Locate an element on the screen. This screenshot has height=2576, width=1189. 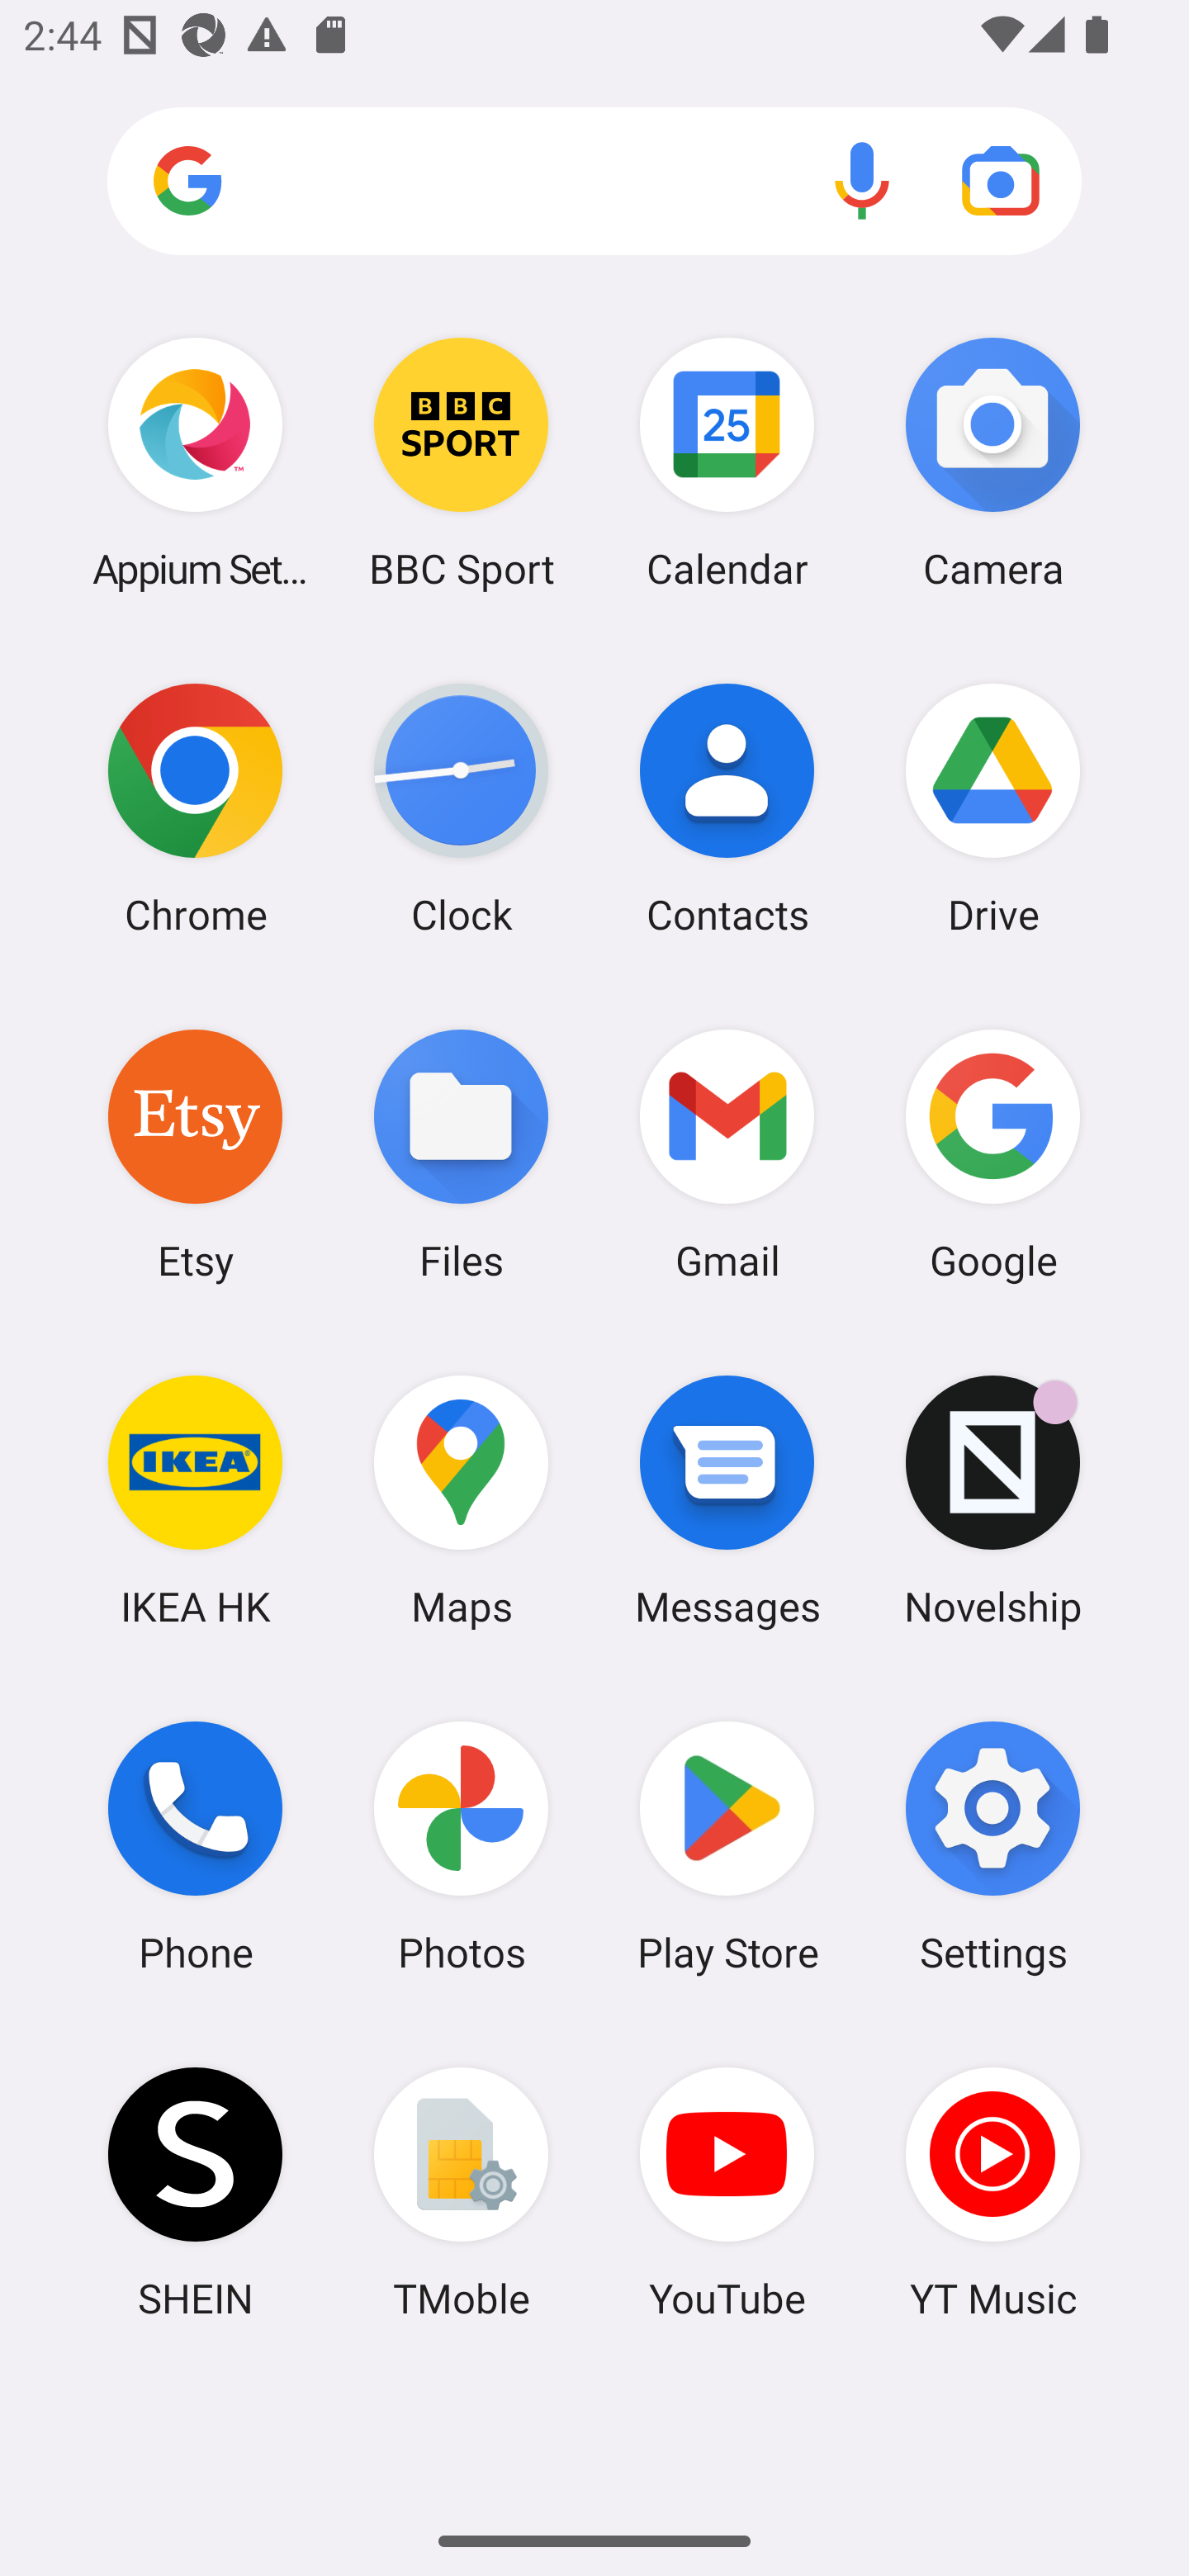
Messages is located at coordinates (727, 1500).